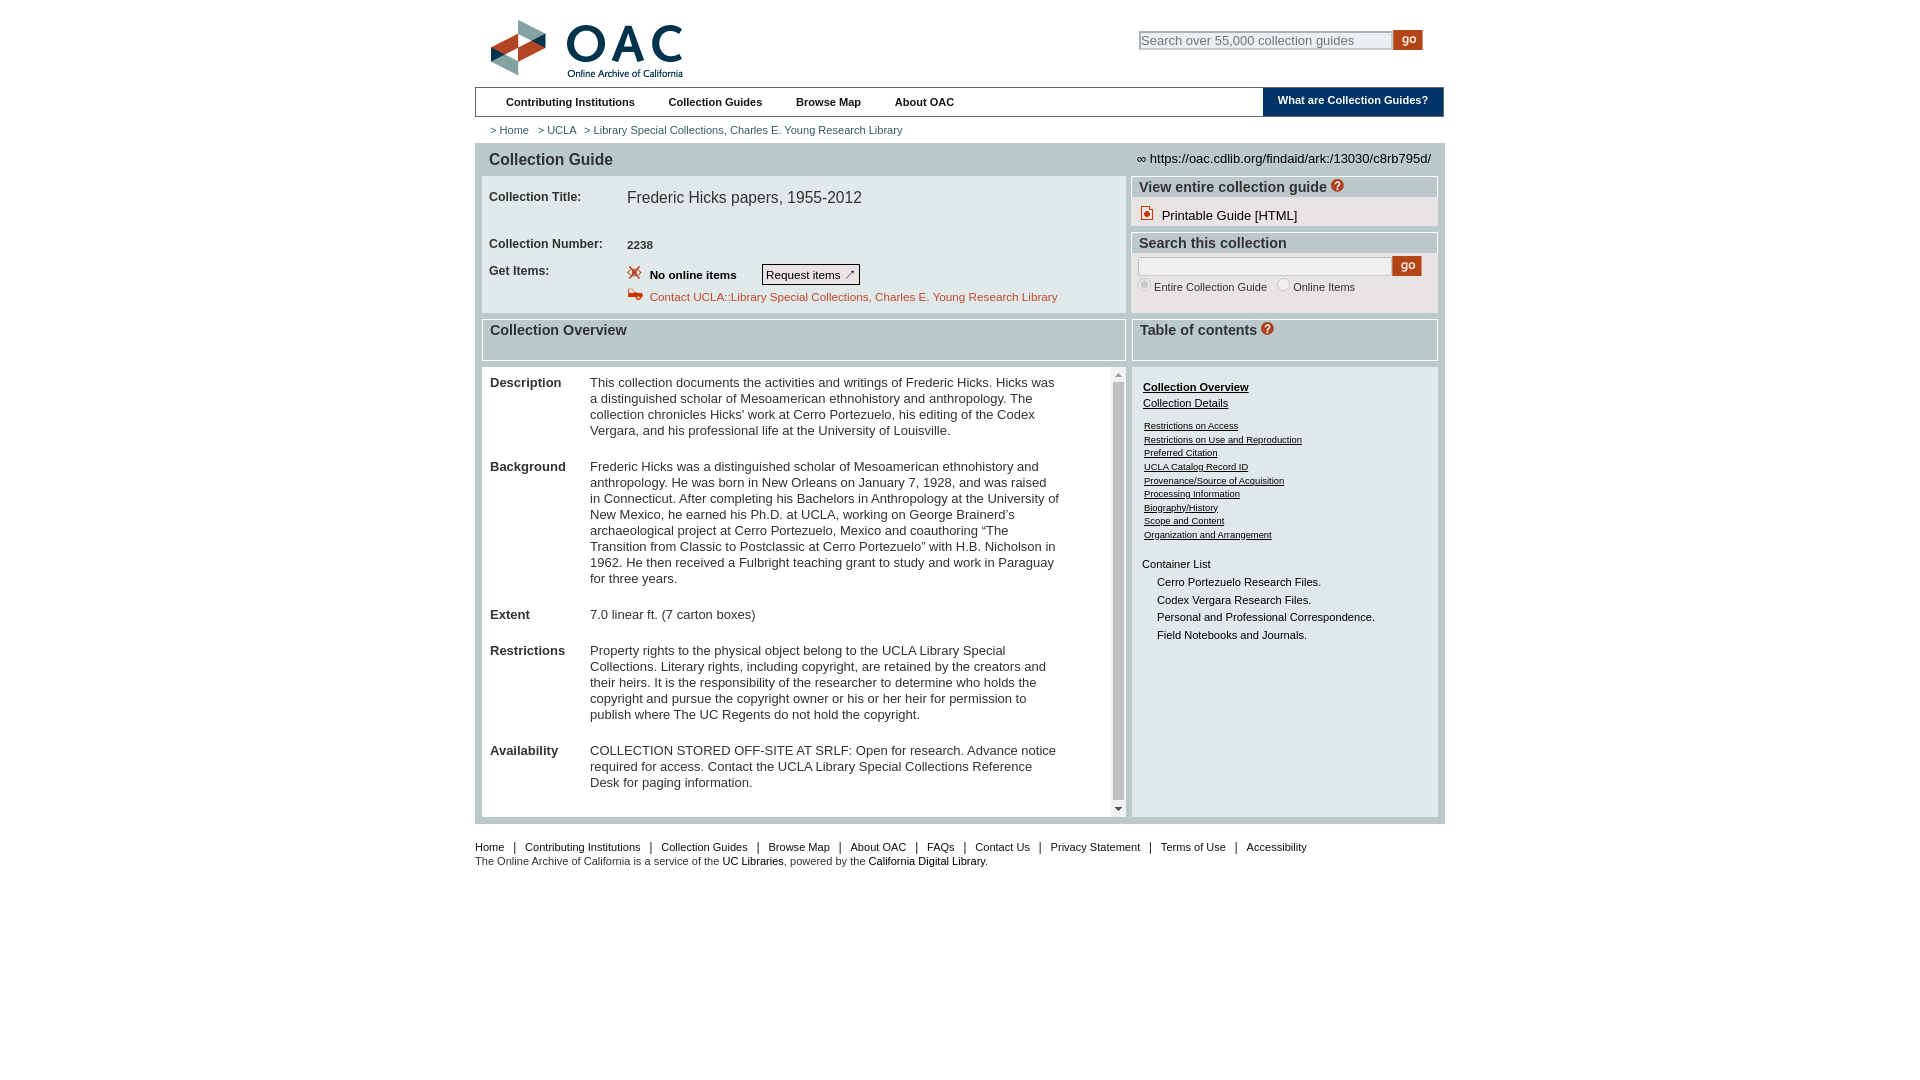  What do you see at coordinates (1222, 439) in the screenshot?
I see `Restrictions on Use and Reproduction` at bounding box center [1222, 439].